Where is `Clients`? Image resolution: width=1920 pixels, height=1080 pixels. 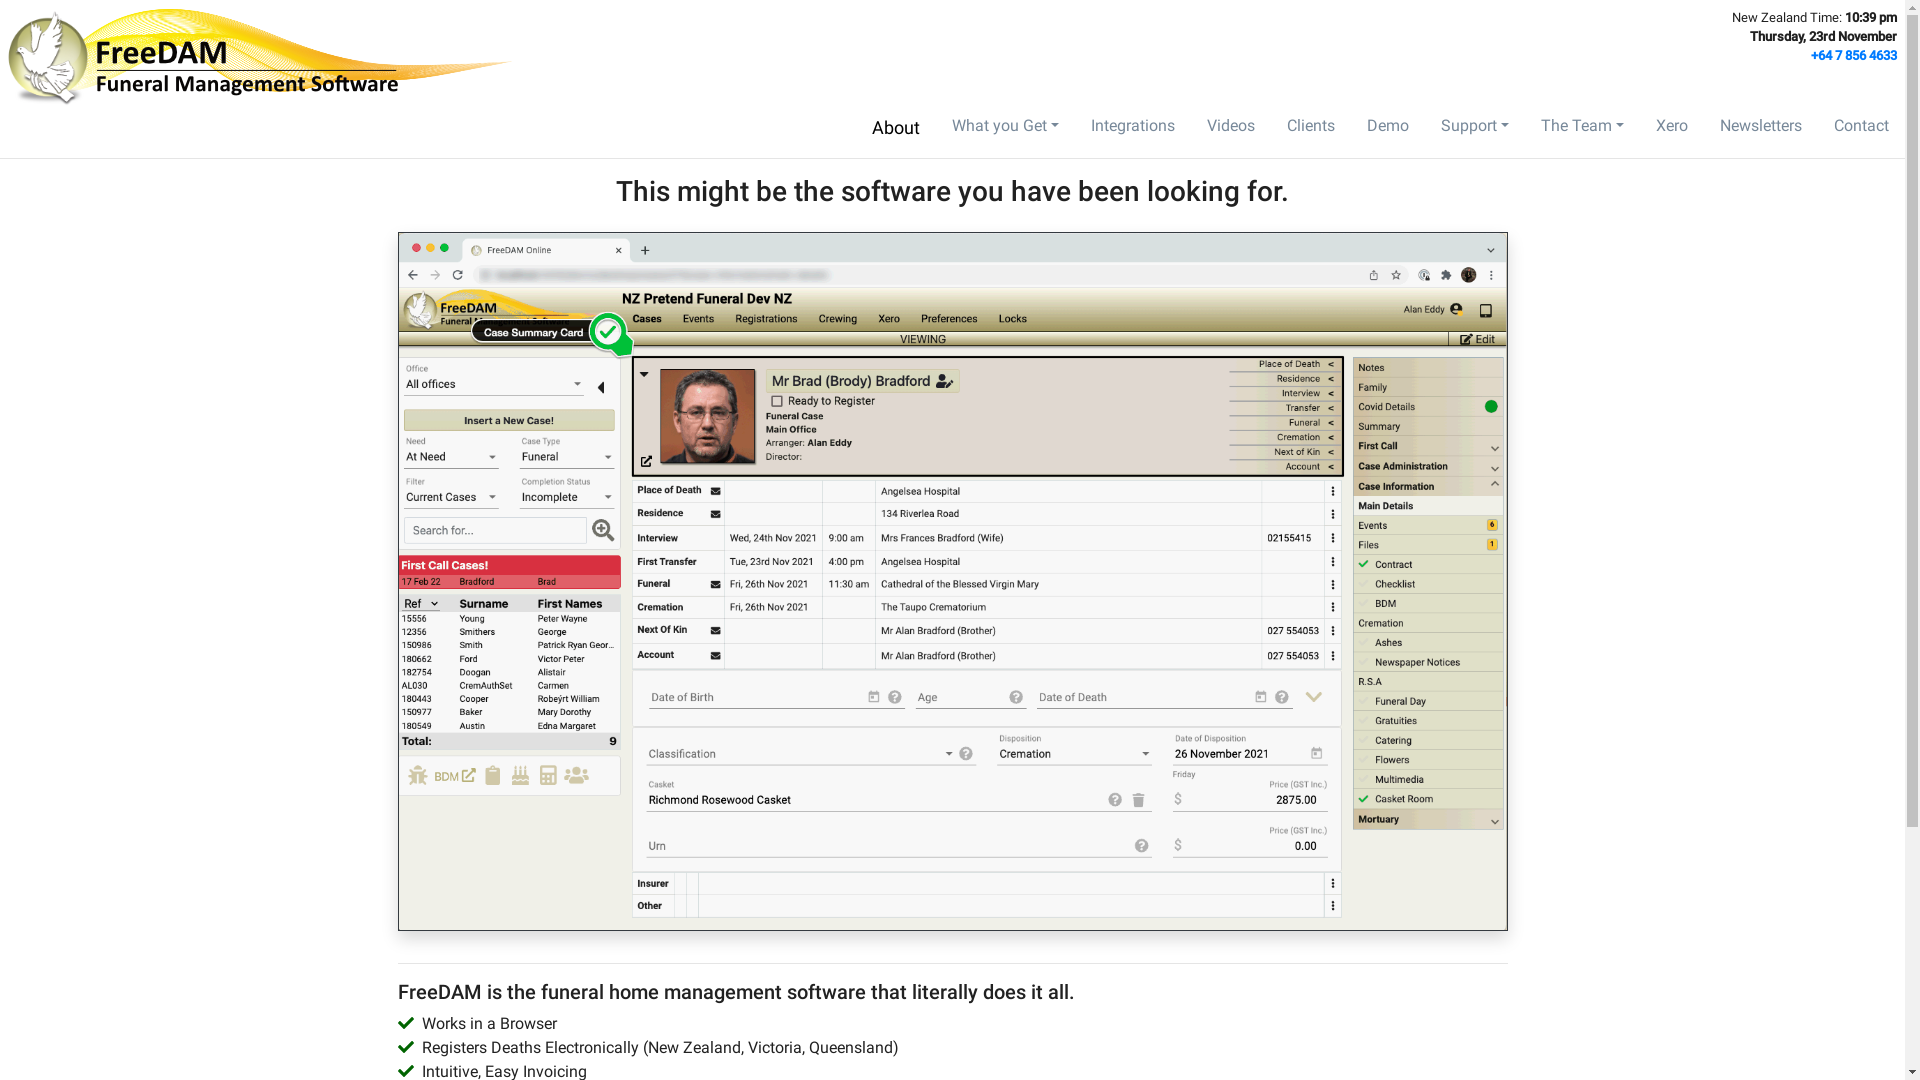 Clients is located at coordinates (1311, 128).